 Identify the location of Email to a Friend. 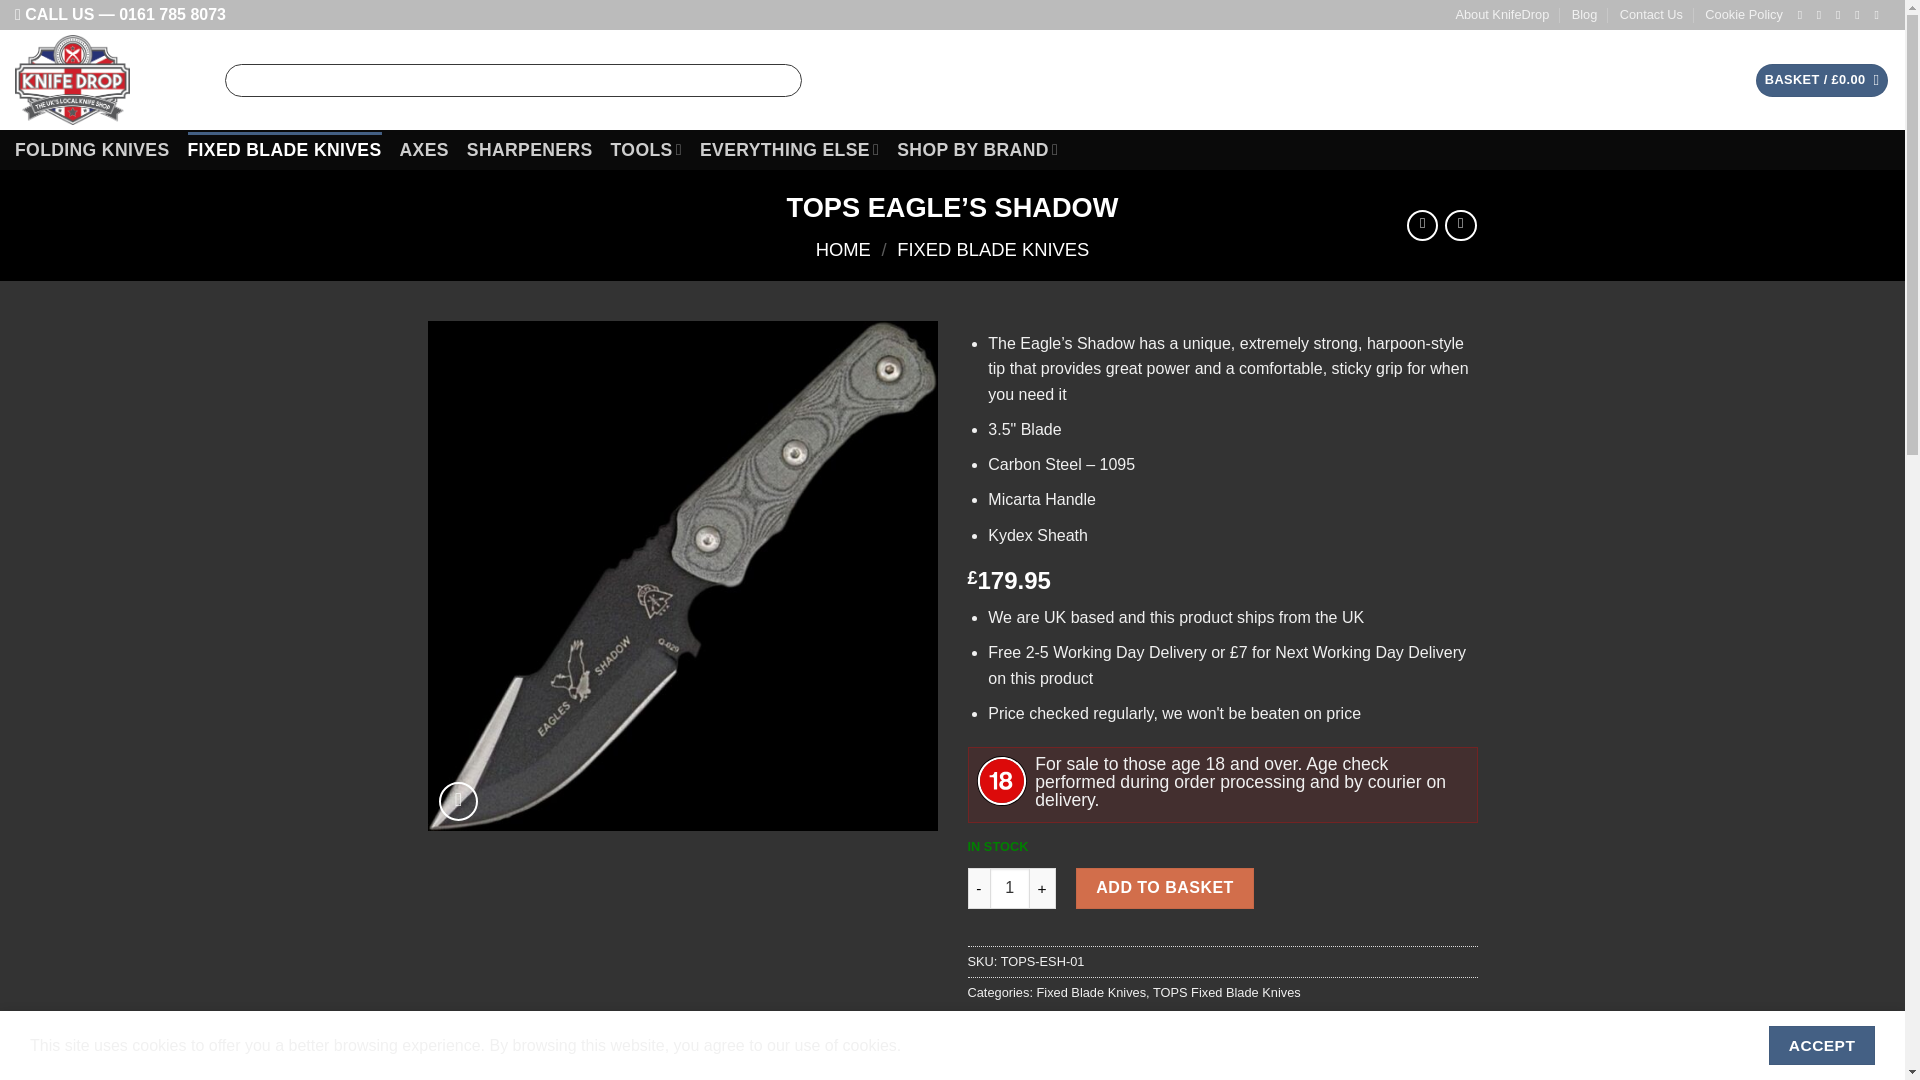
(1056, 1037).